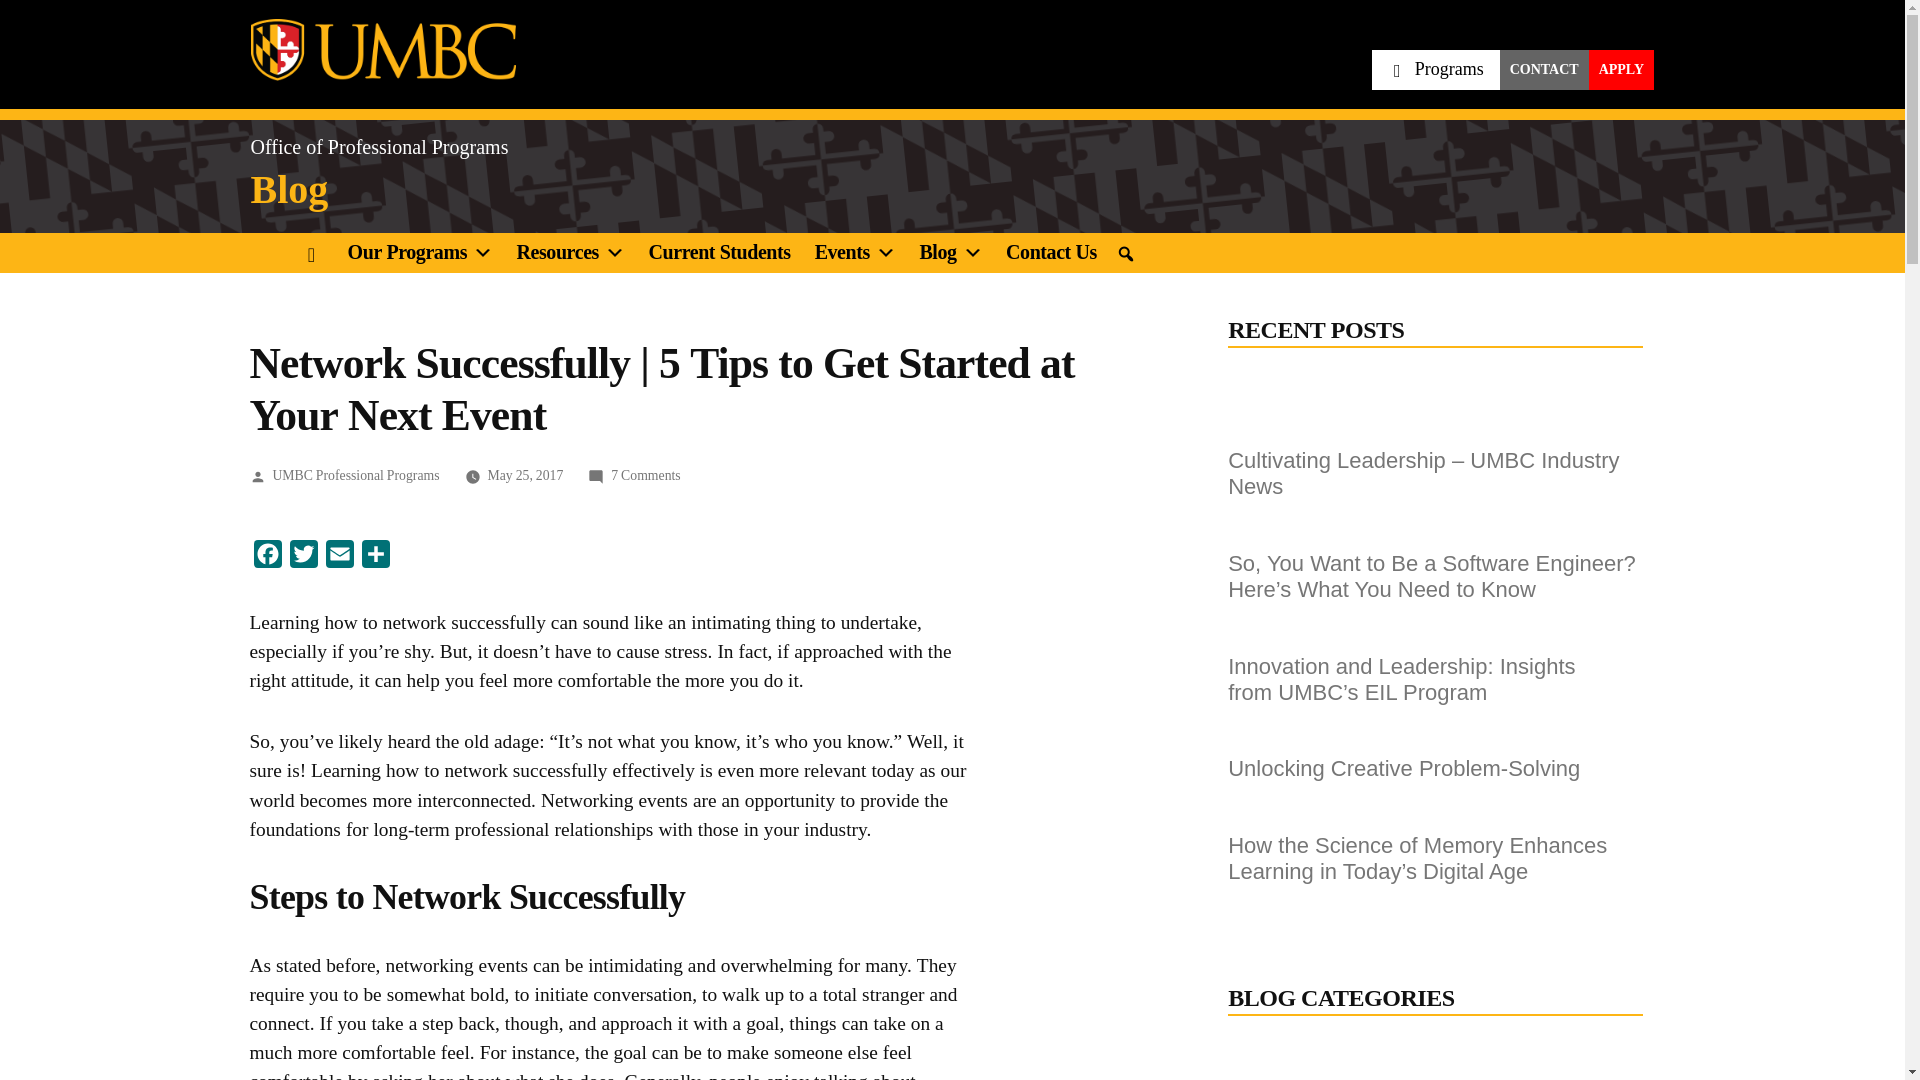  I want to click on Programs, so click(1436, 69).